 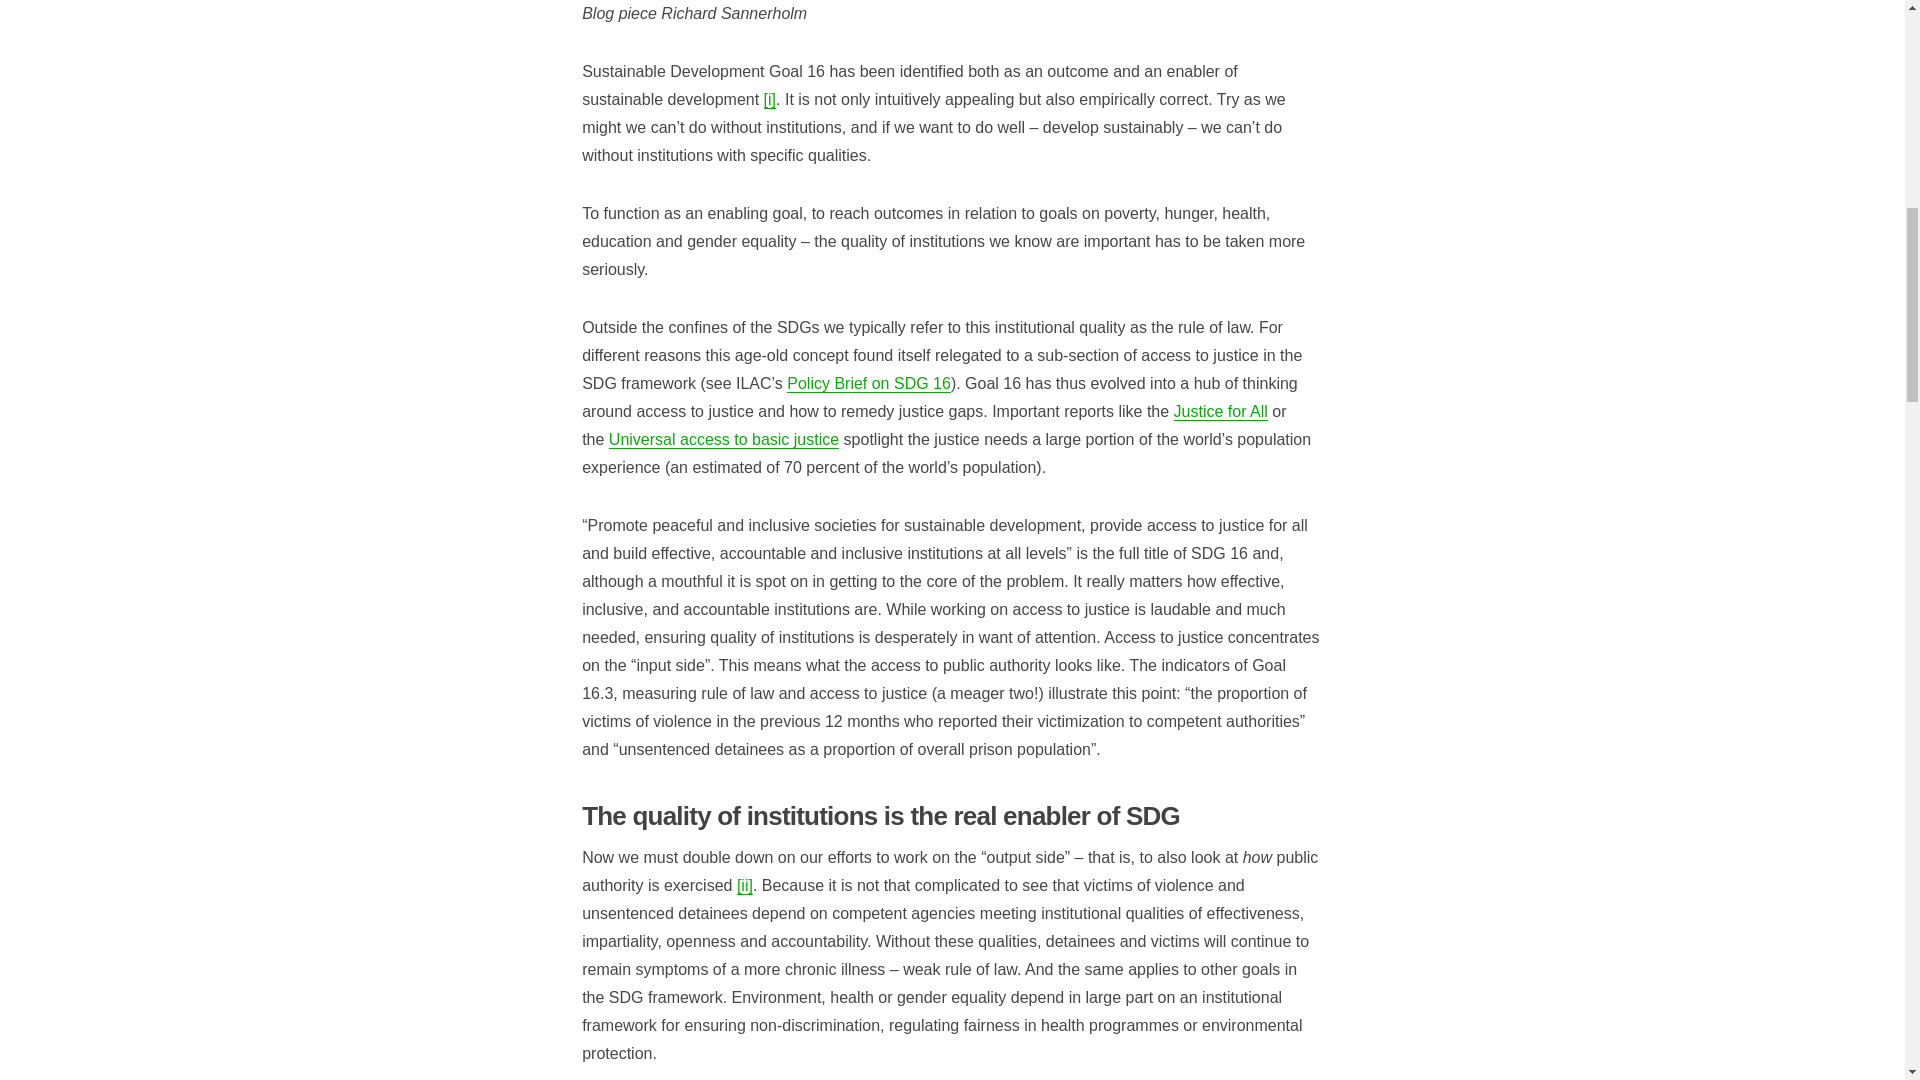 I want to click on Justice for All, so click(x=1220, y=412).